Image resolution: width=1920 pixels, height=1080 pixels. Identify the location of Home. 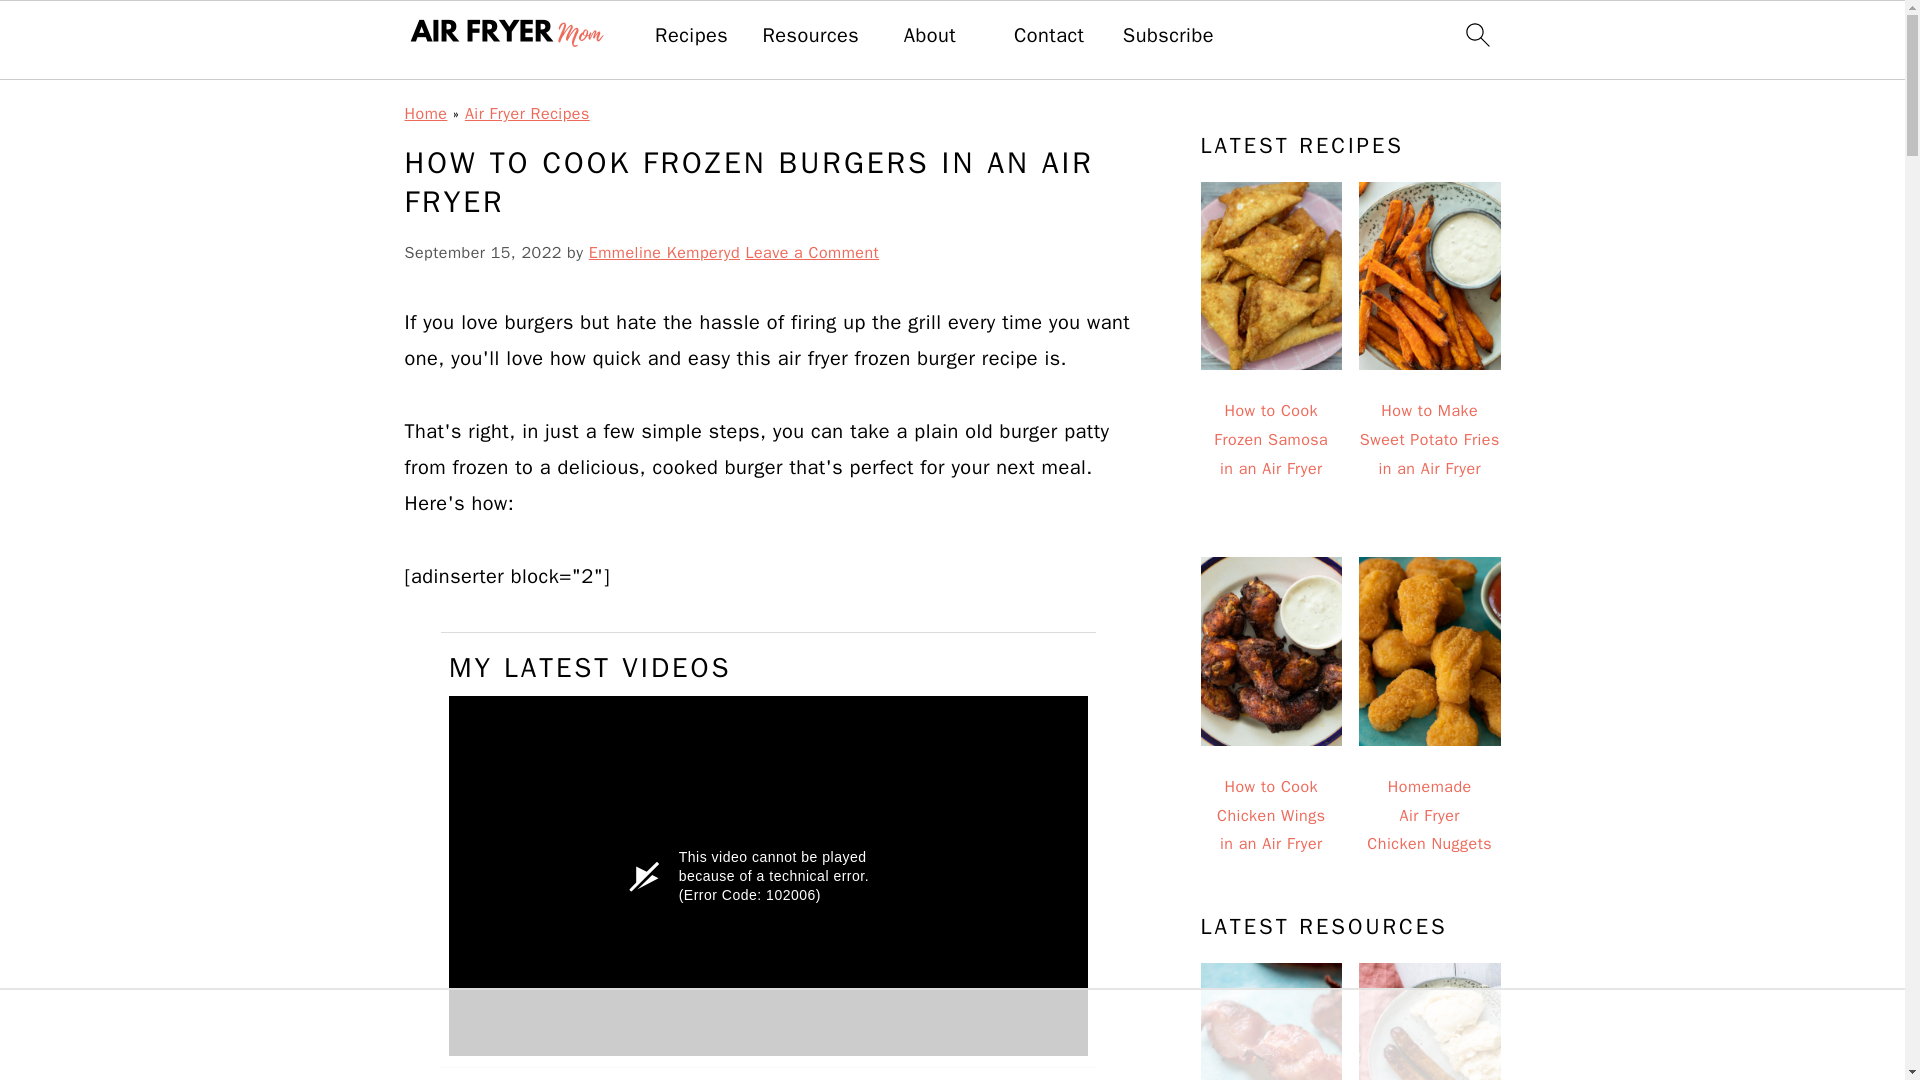
(425, 114).